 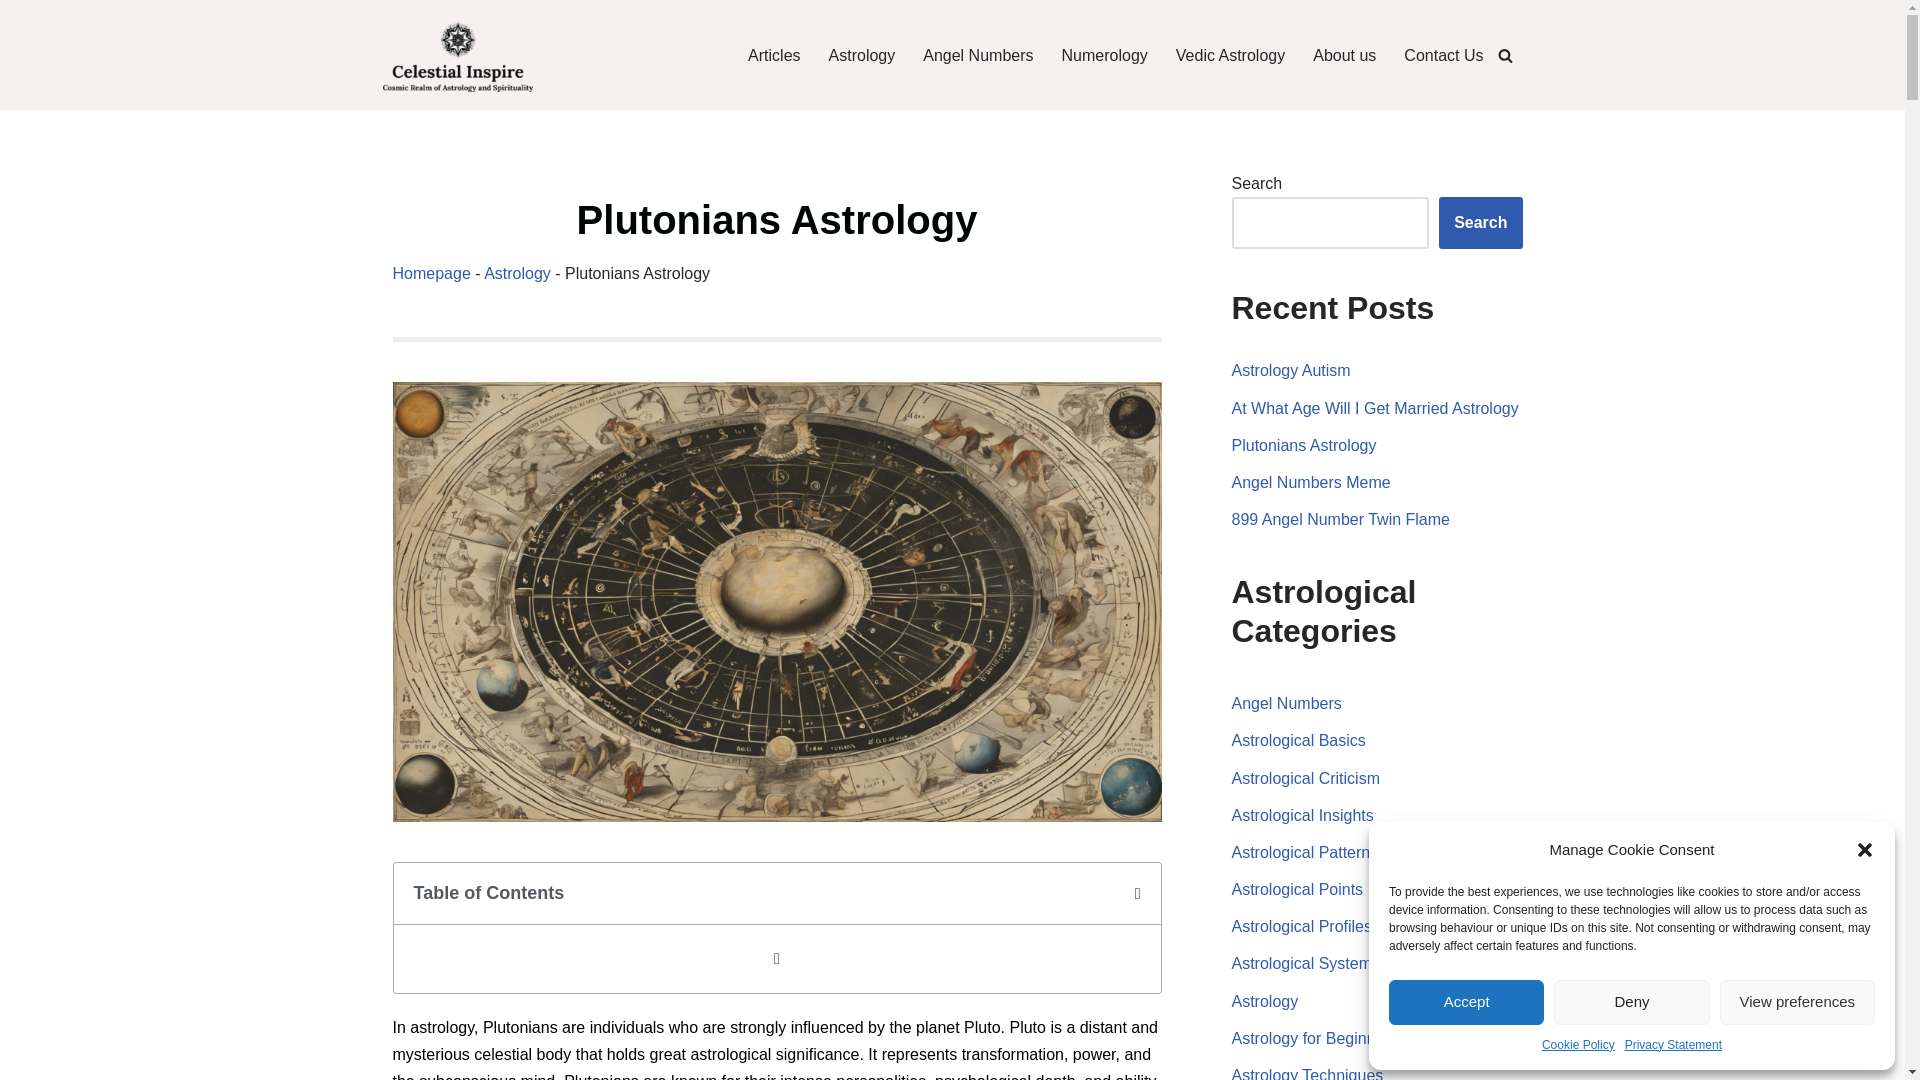 I want to click on Angel Numbers, so click(x=978, y=56).